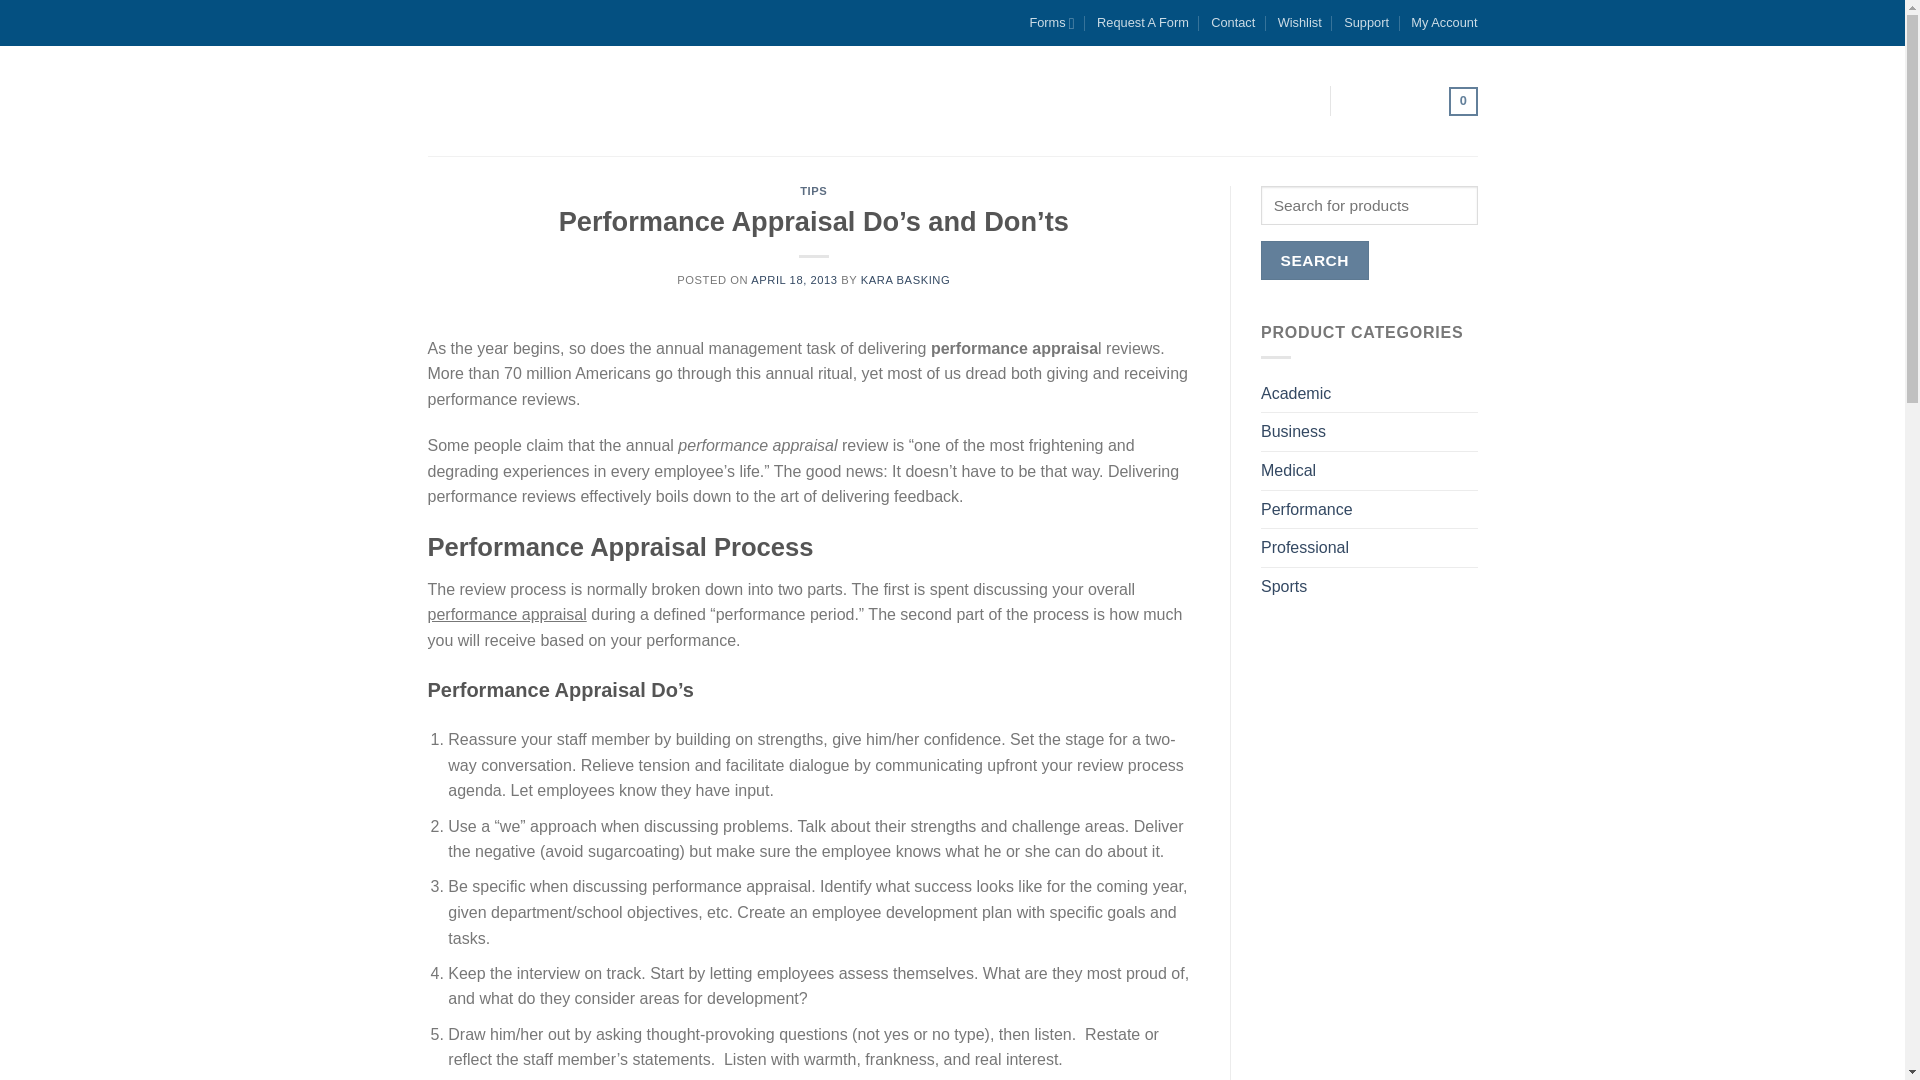 This screenshot has width=1920, height=1080. Describe the element at coordinates (1051, 22) in the screenshot. I see `Forms` at that location.